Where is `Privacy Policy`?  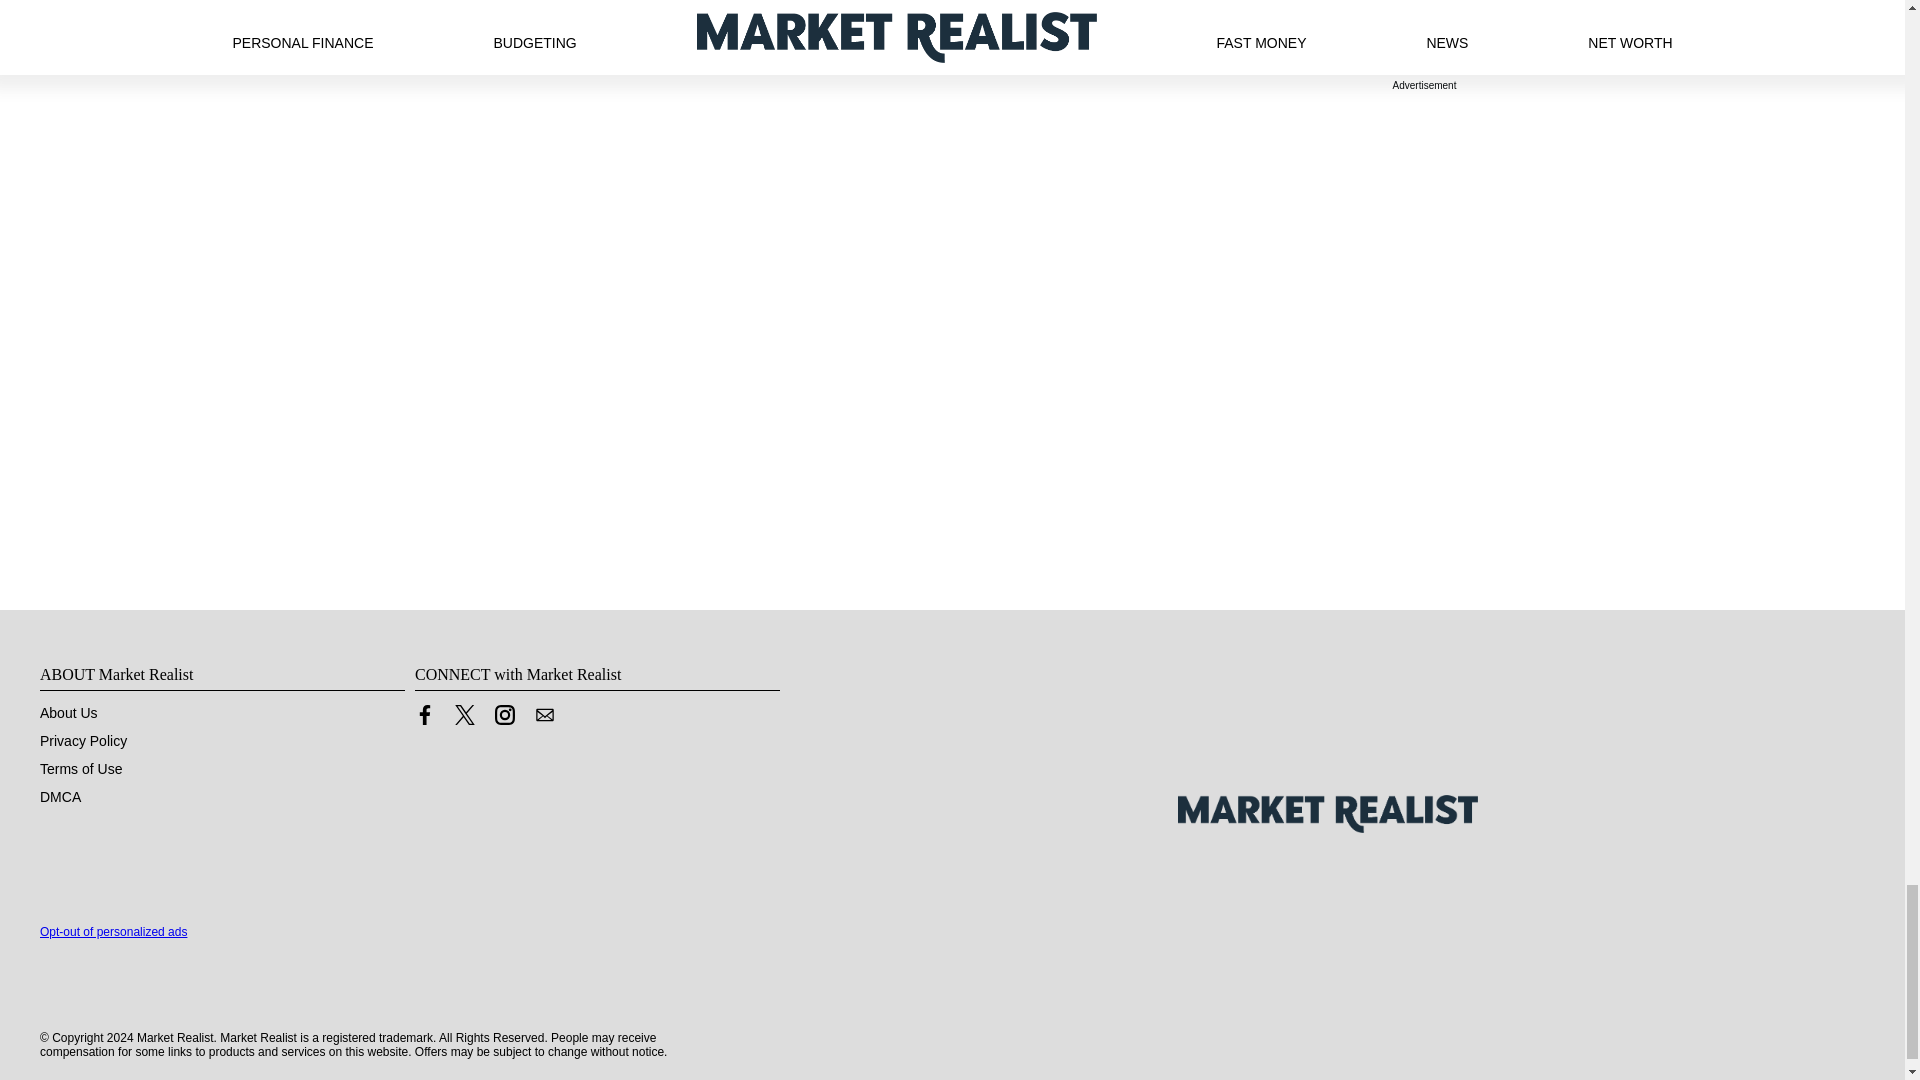
Privacy Policy is located at coordinates (83, 741).